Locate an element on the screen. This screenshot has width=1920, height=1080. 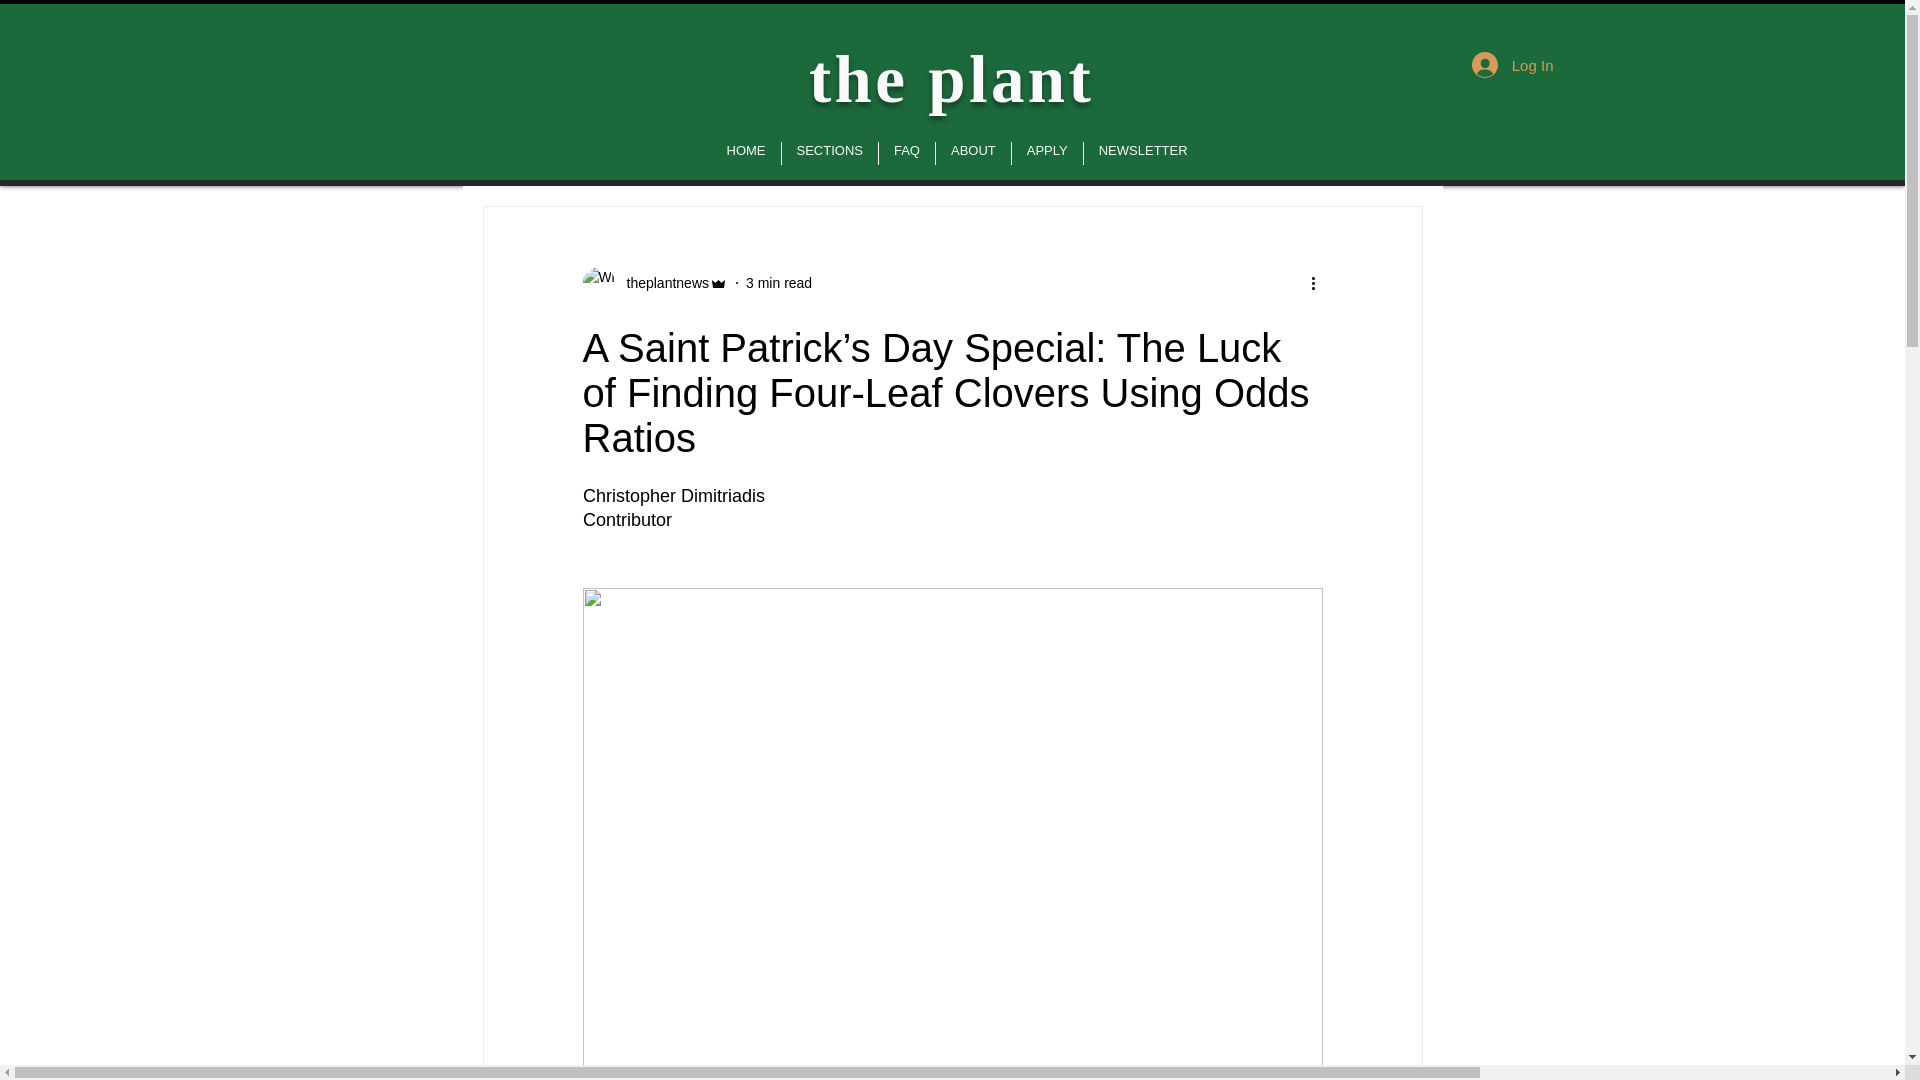
FAQ is located at coordinates (907, 154).